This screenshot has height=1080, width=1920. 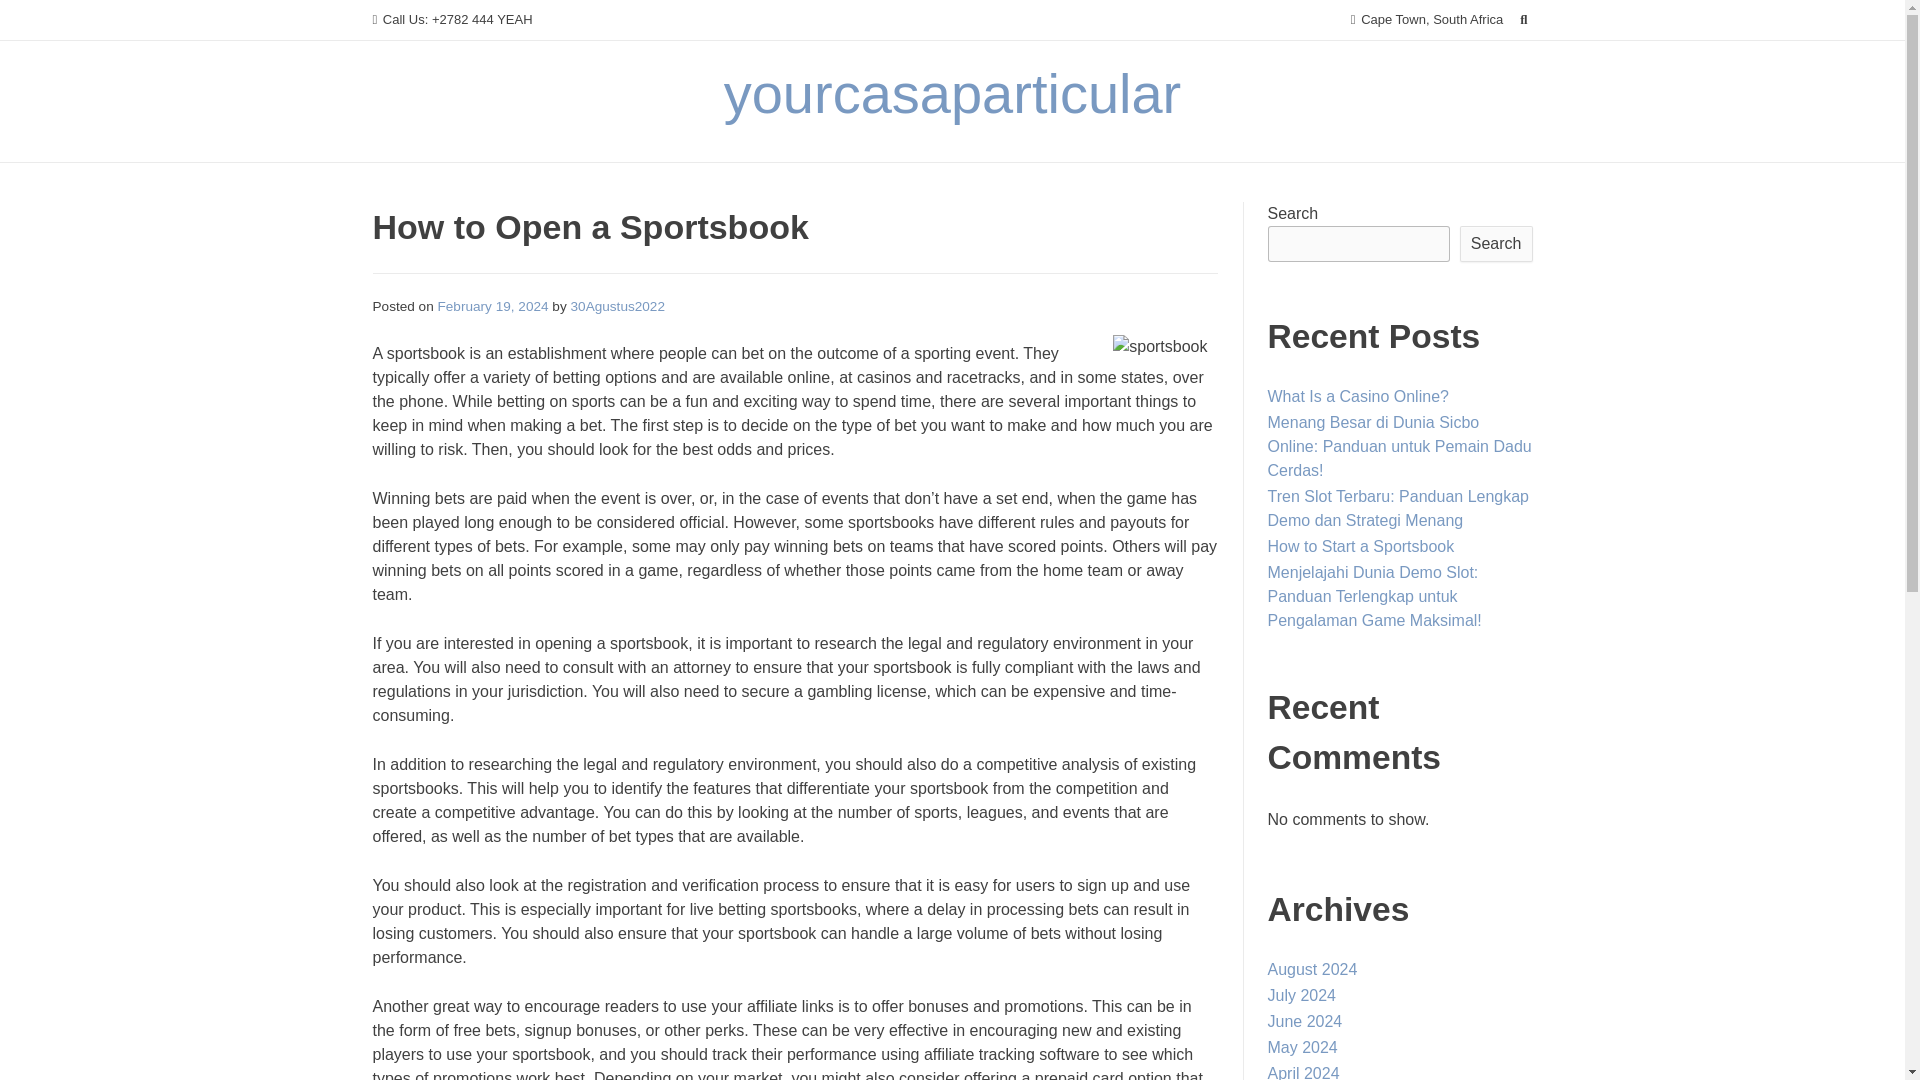 I want to click on Search, so click(x=36, y=18).